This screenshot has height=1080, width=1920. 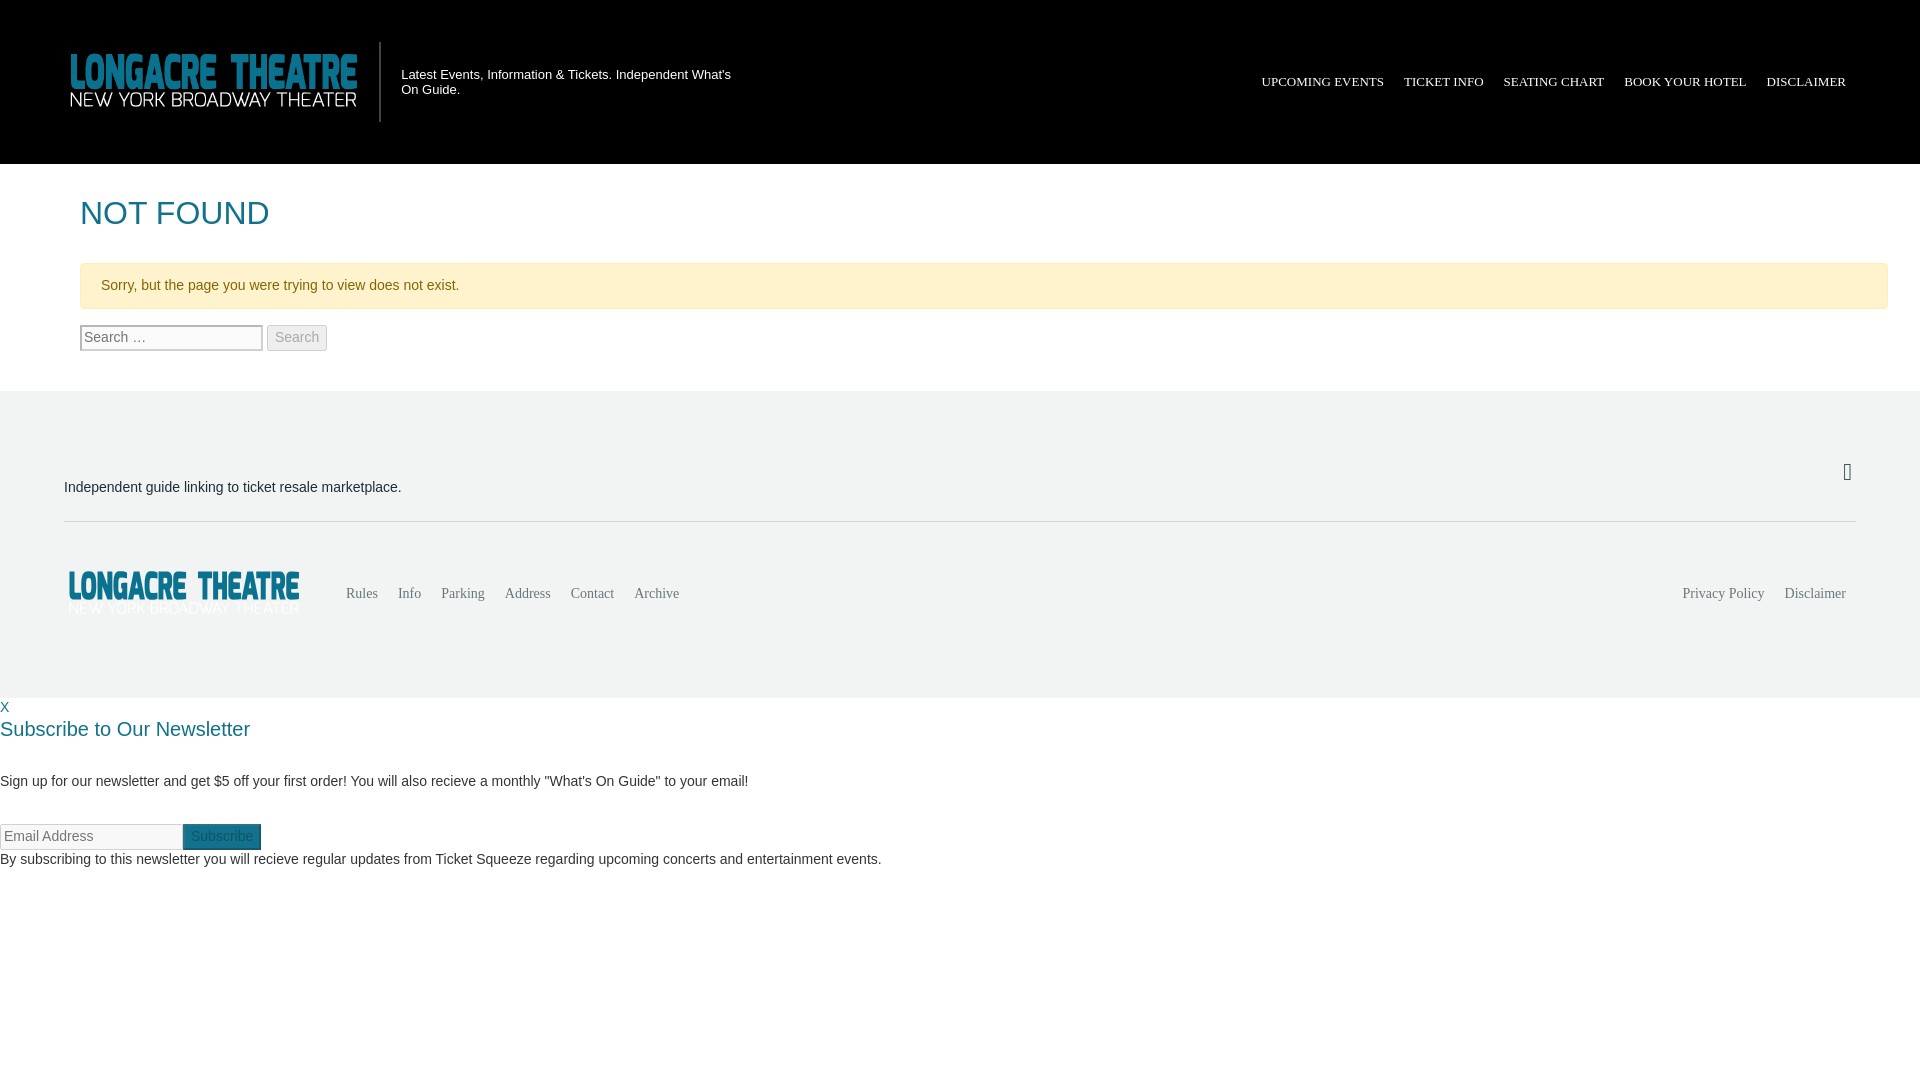 I want to click on SEATING CHART, so click(x=1554, y=82).